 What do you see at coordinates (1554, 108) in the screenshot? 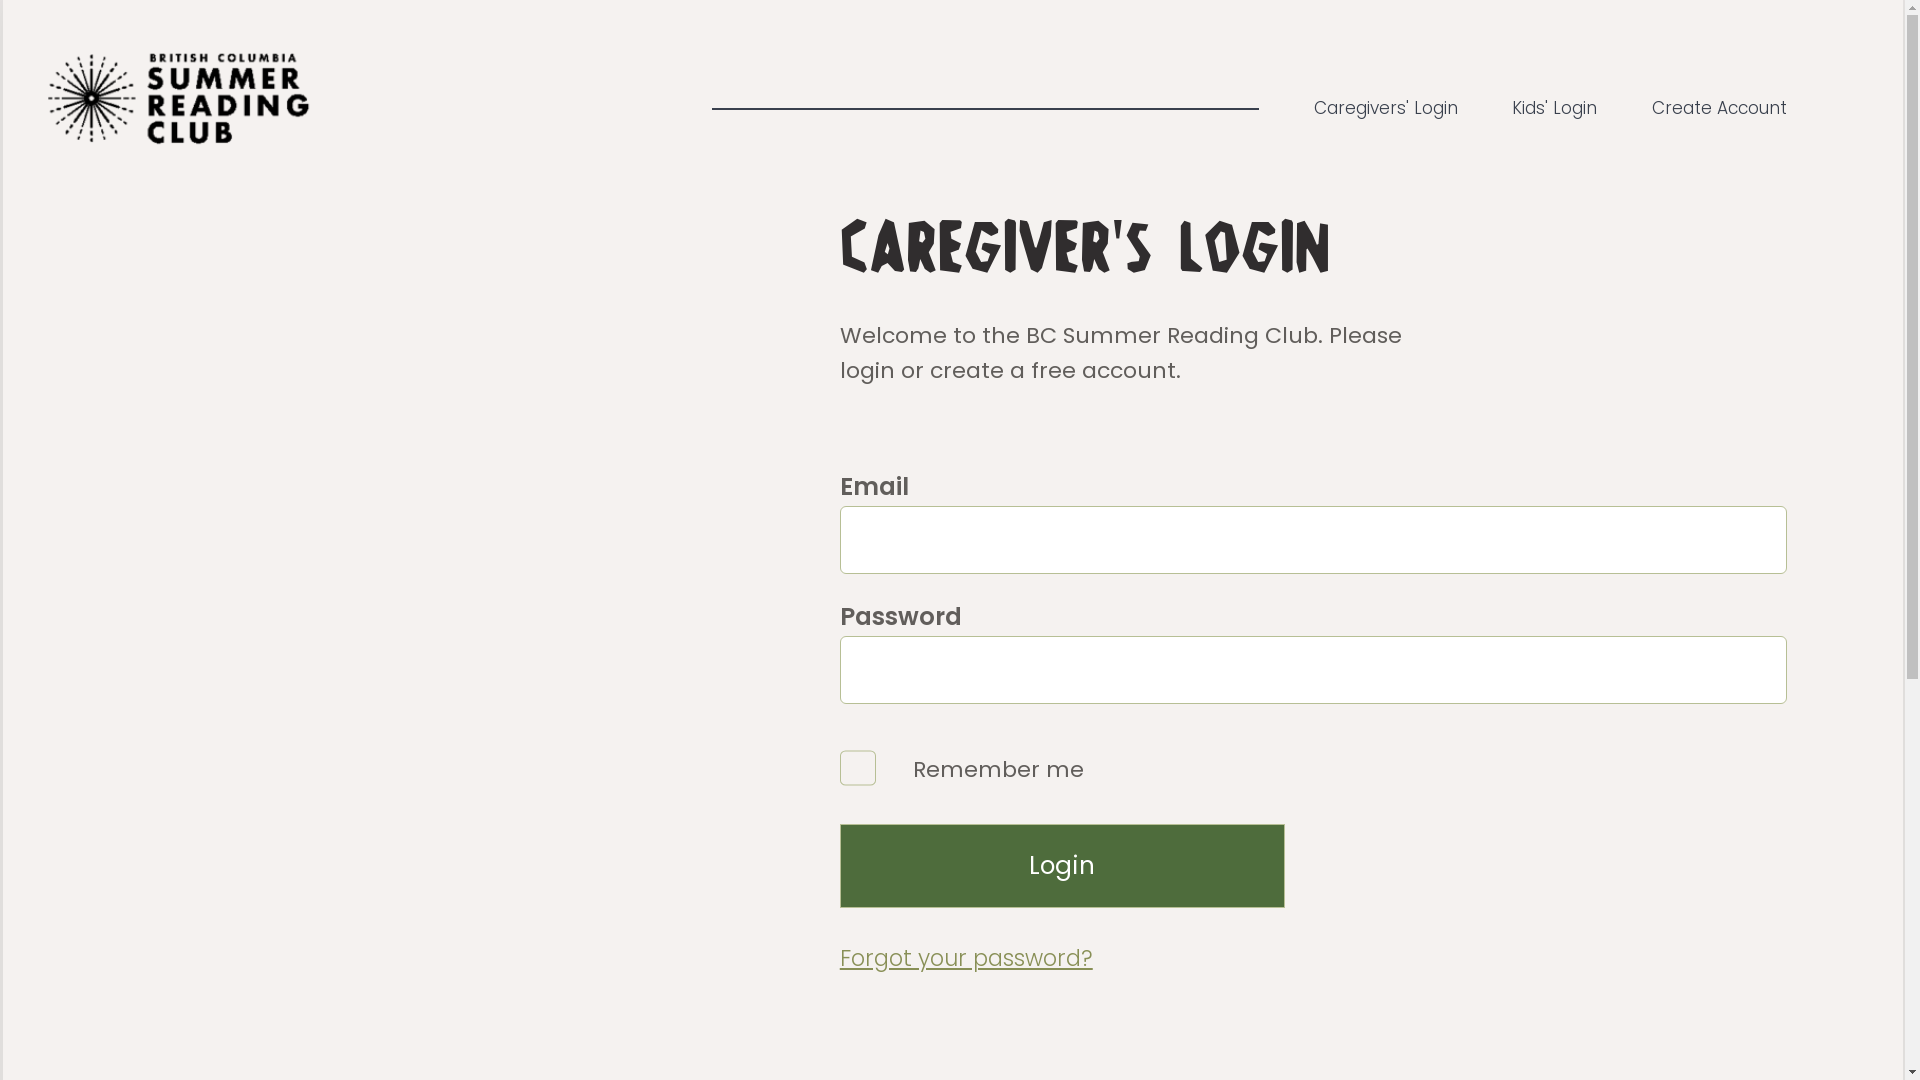
I see `Kids' Login` at bounding box center [1554, 108].